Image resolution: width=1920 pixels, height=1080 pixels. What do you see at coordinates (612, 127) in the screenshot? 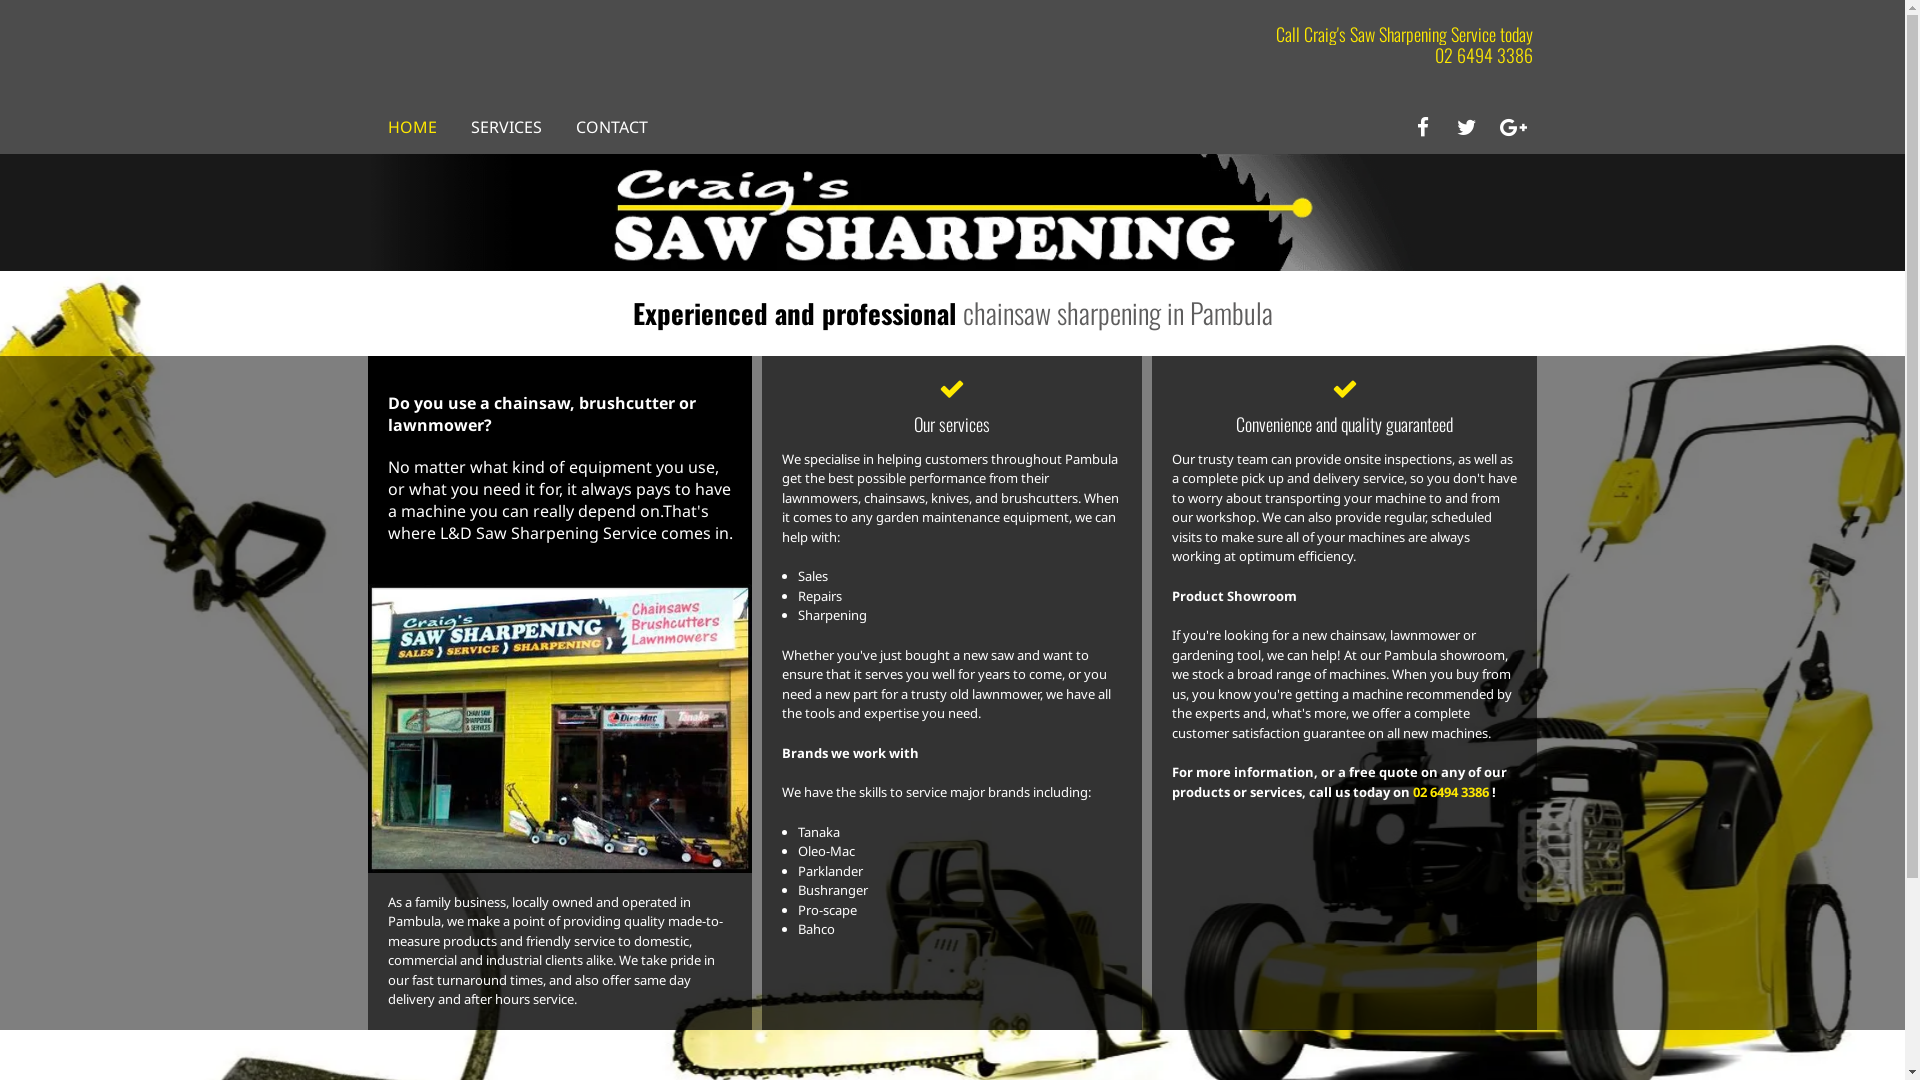
I see `CONTACT` at bounding box center [612, 127].